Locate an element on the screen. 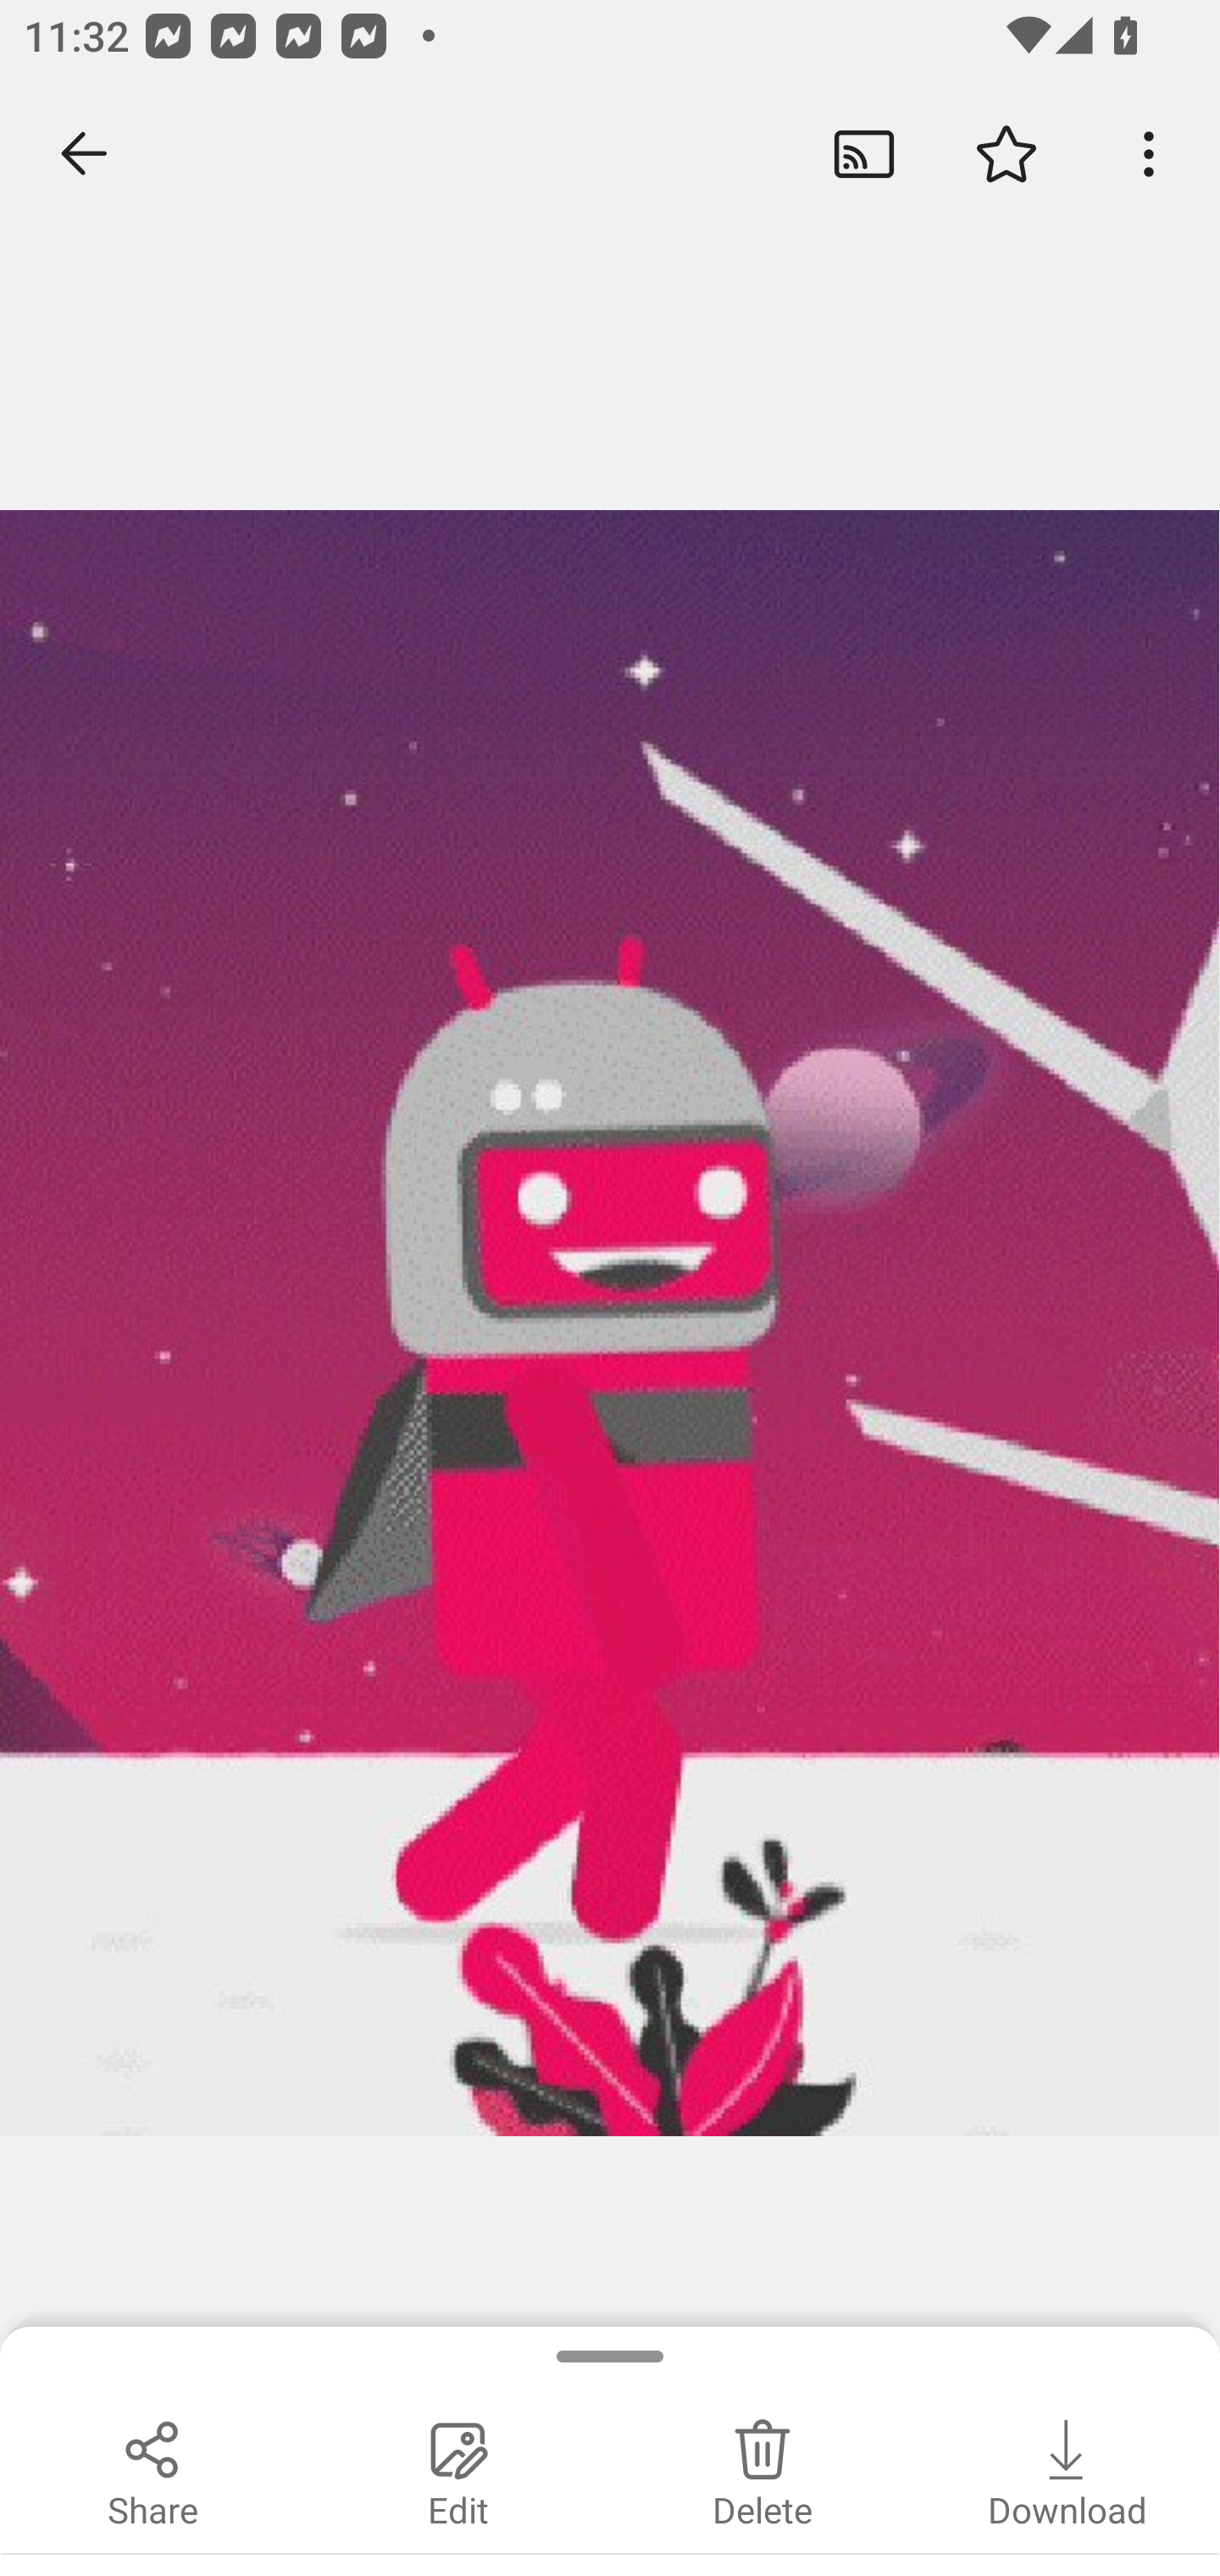  Share is located at coordinates (152, 2469).